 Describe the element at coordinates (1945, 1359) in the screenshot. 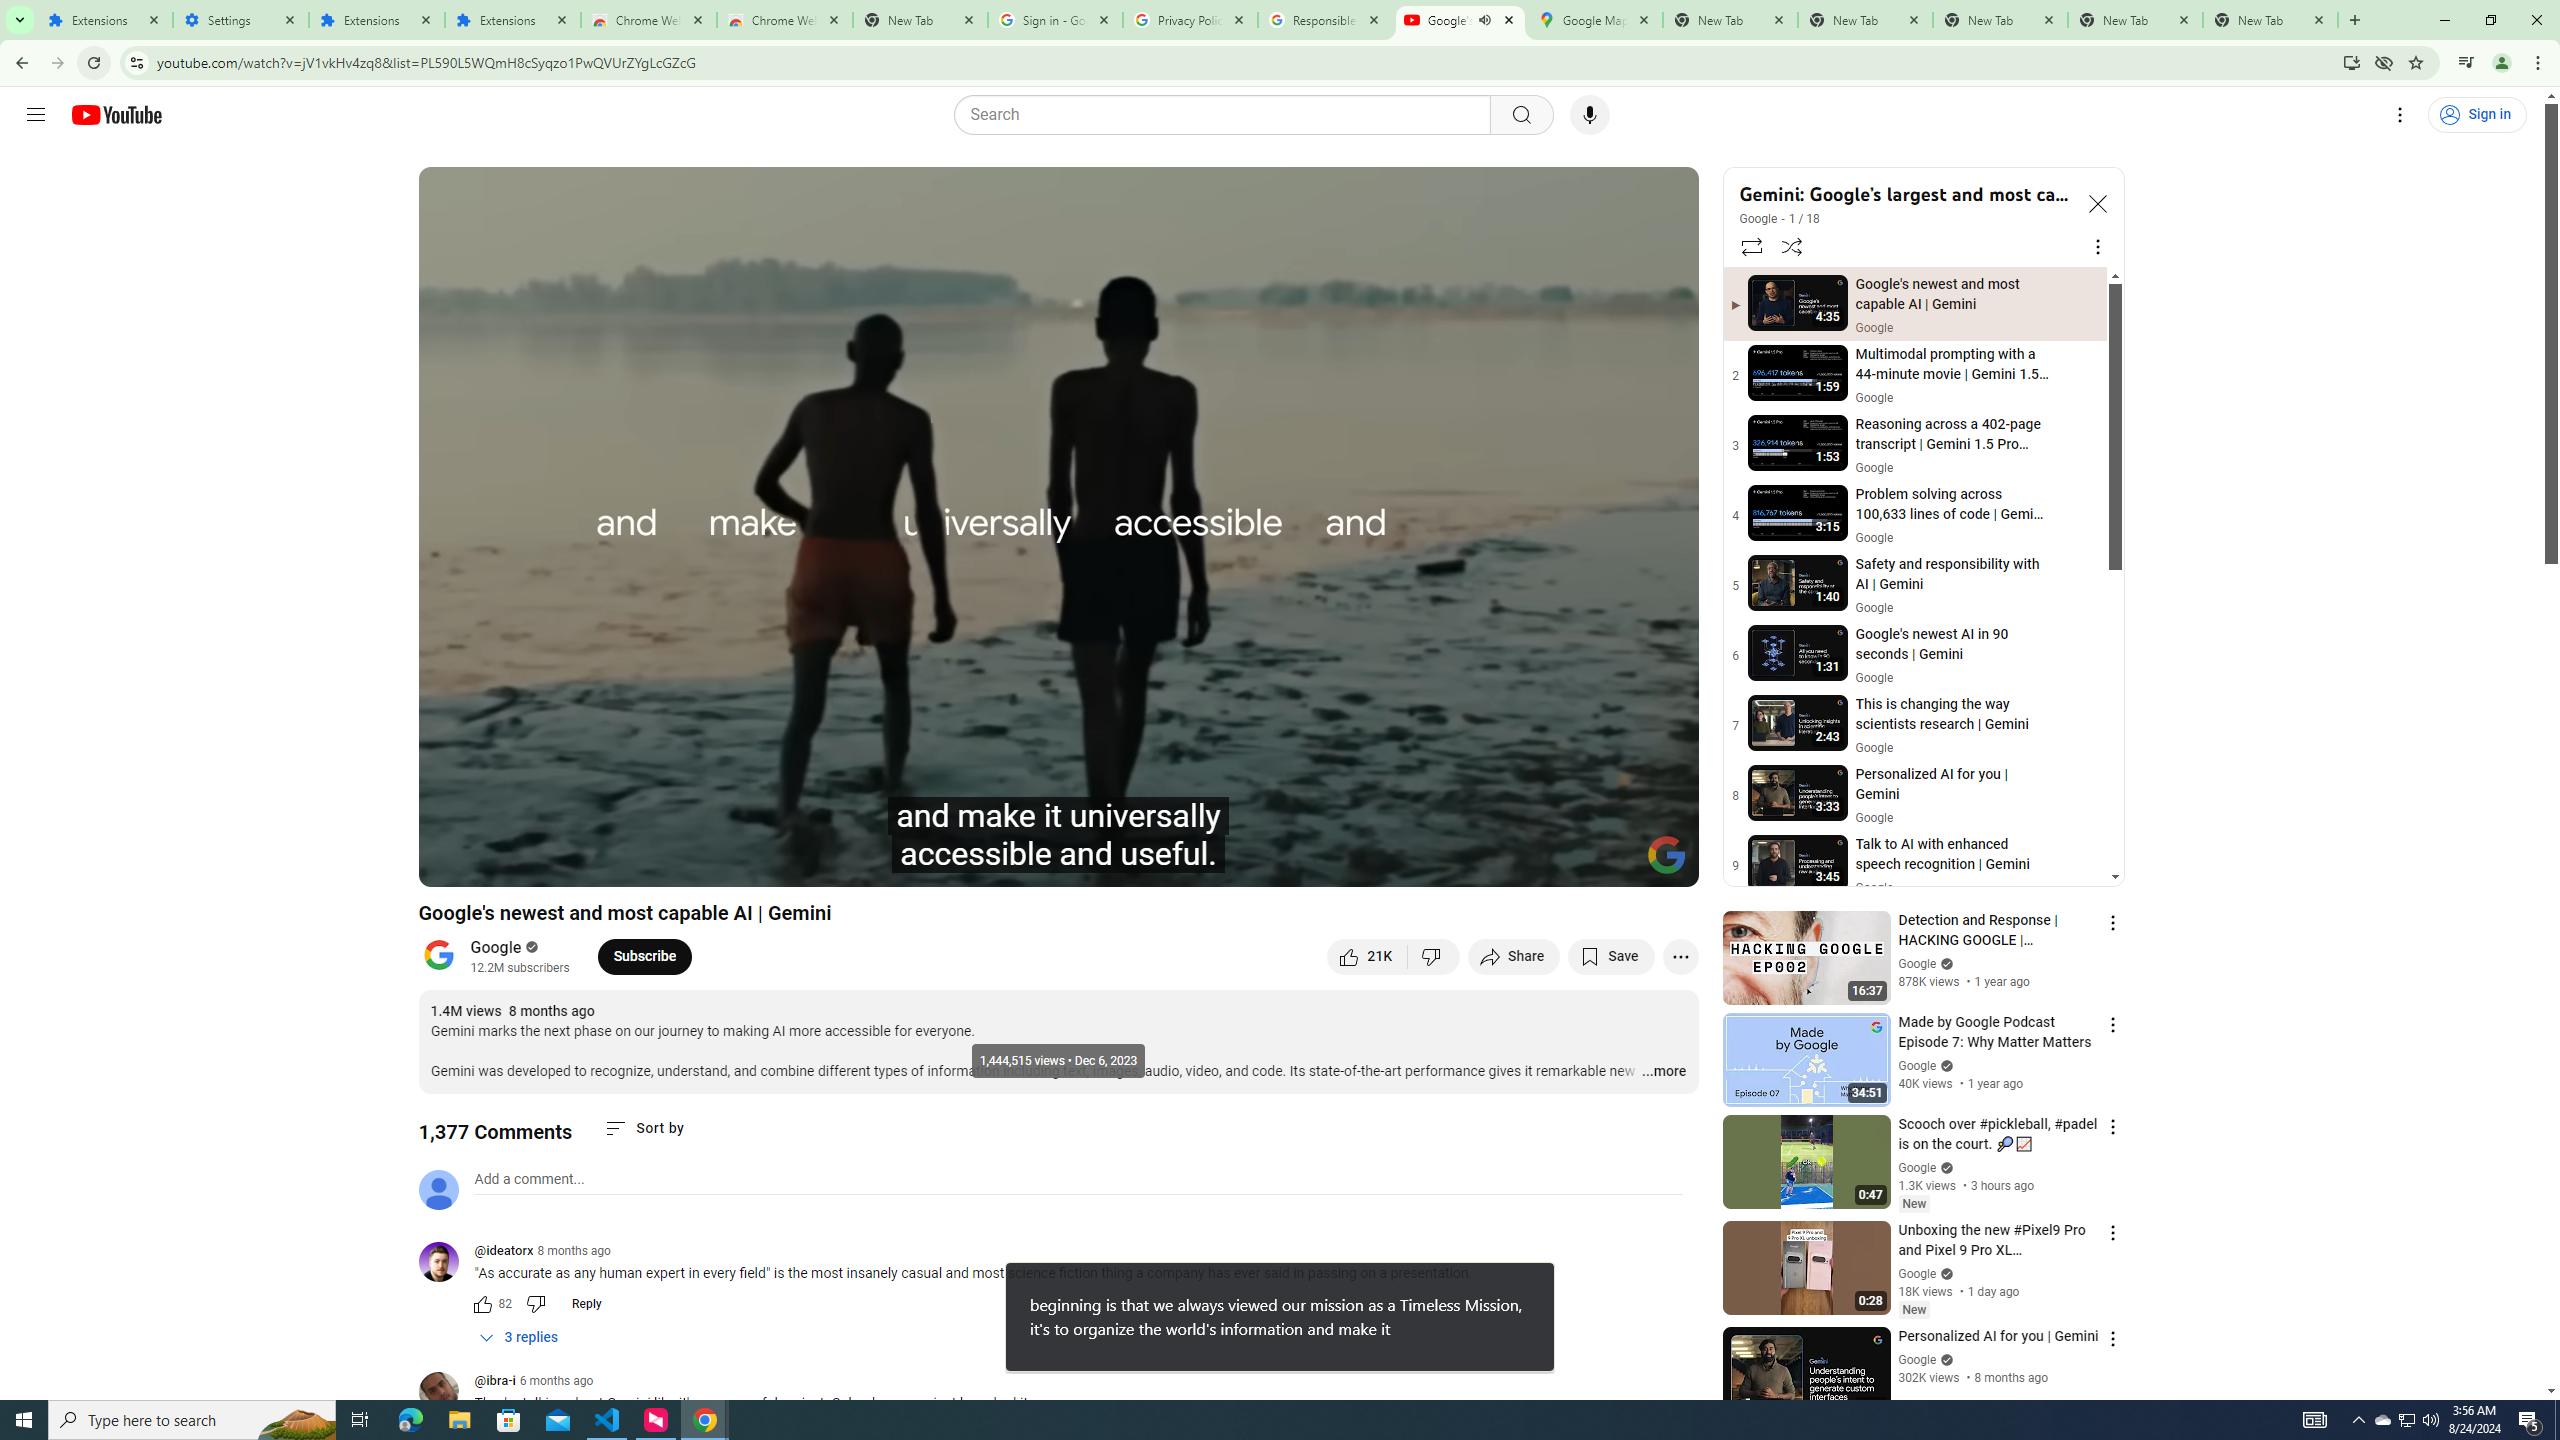

I see `Verified` at that location.